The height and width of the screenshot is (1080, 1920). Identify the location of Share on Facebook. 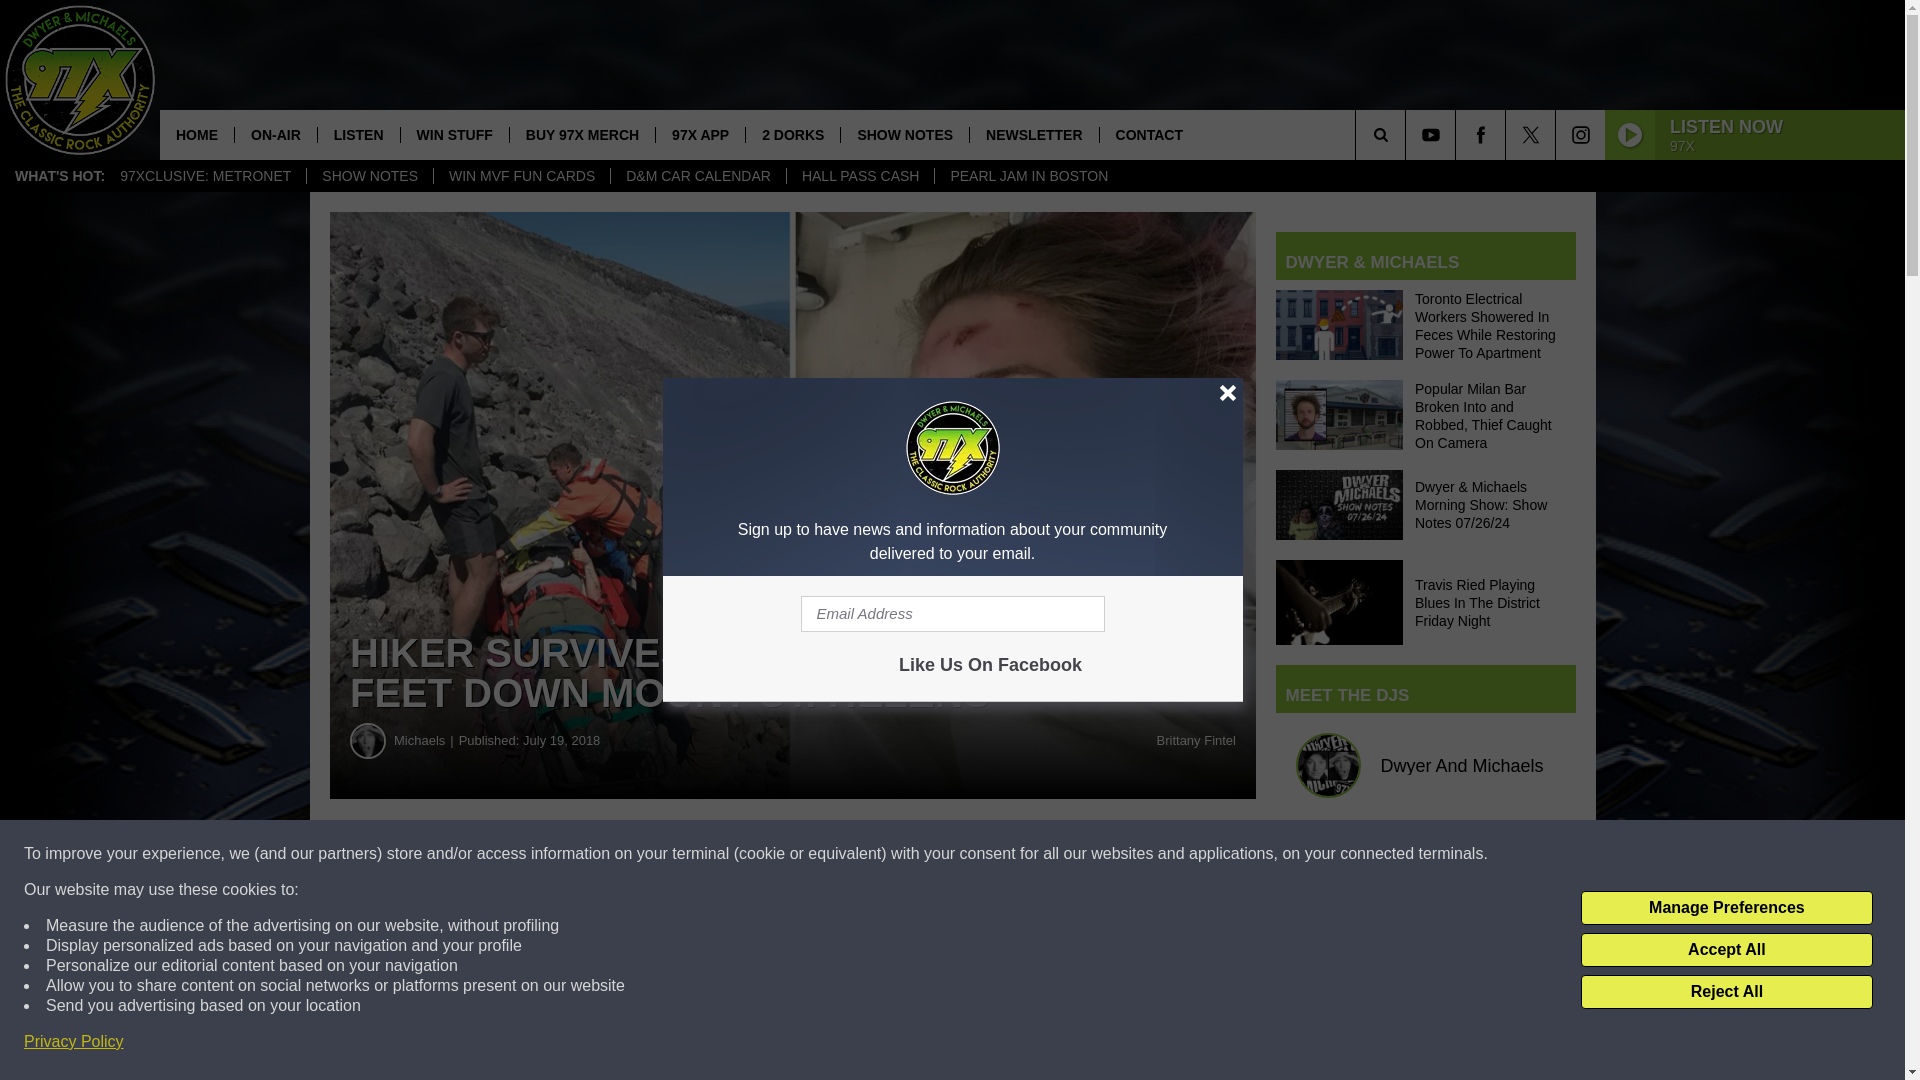
(608, 854).